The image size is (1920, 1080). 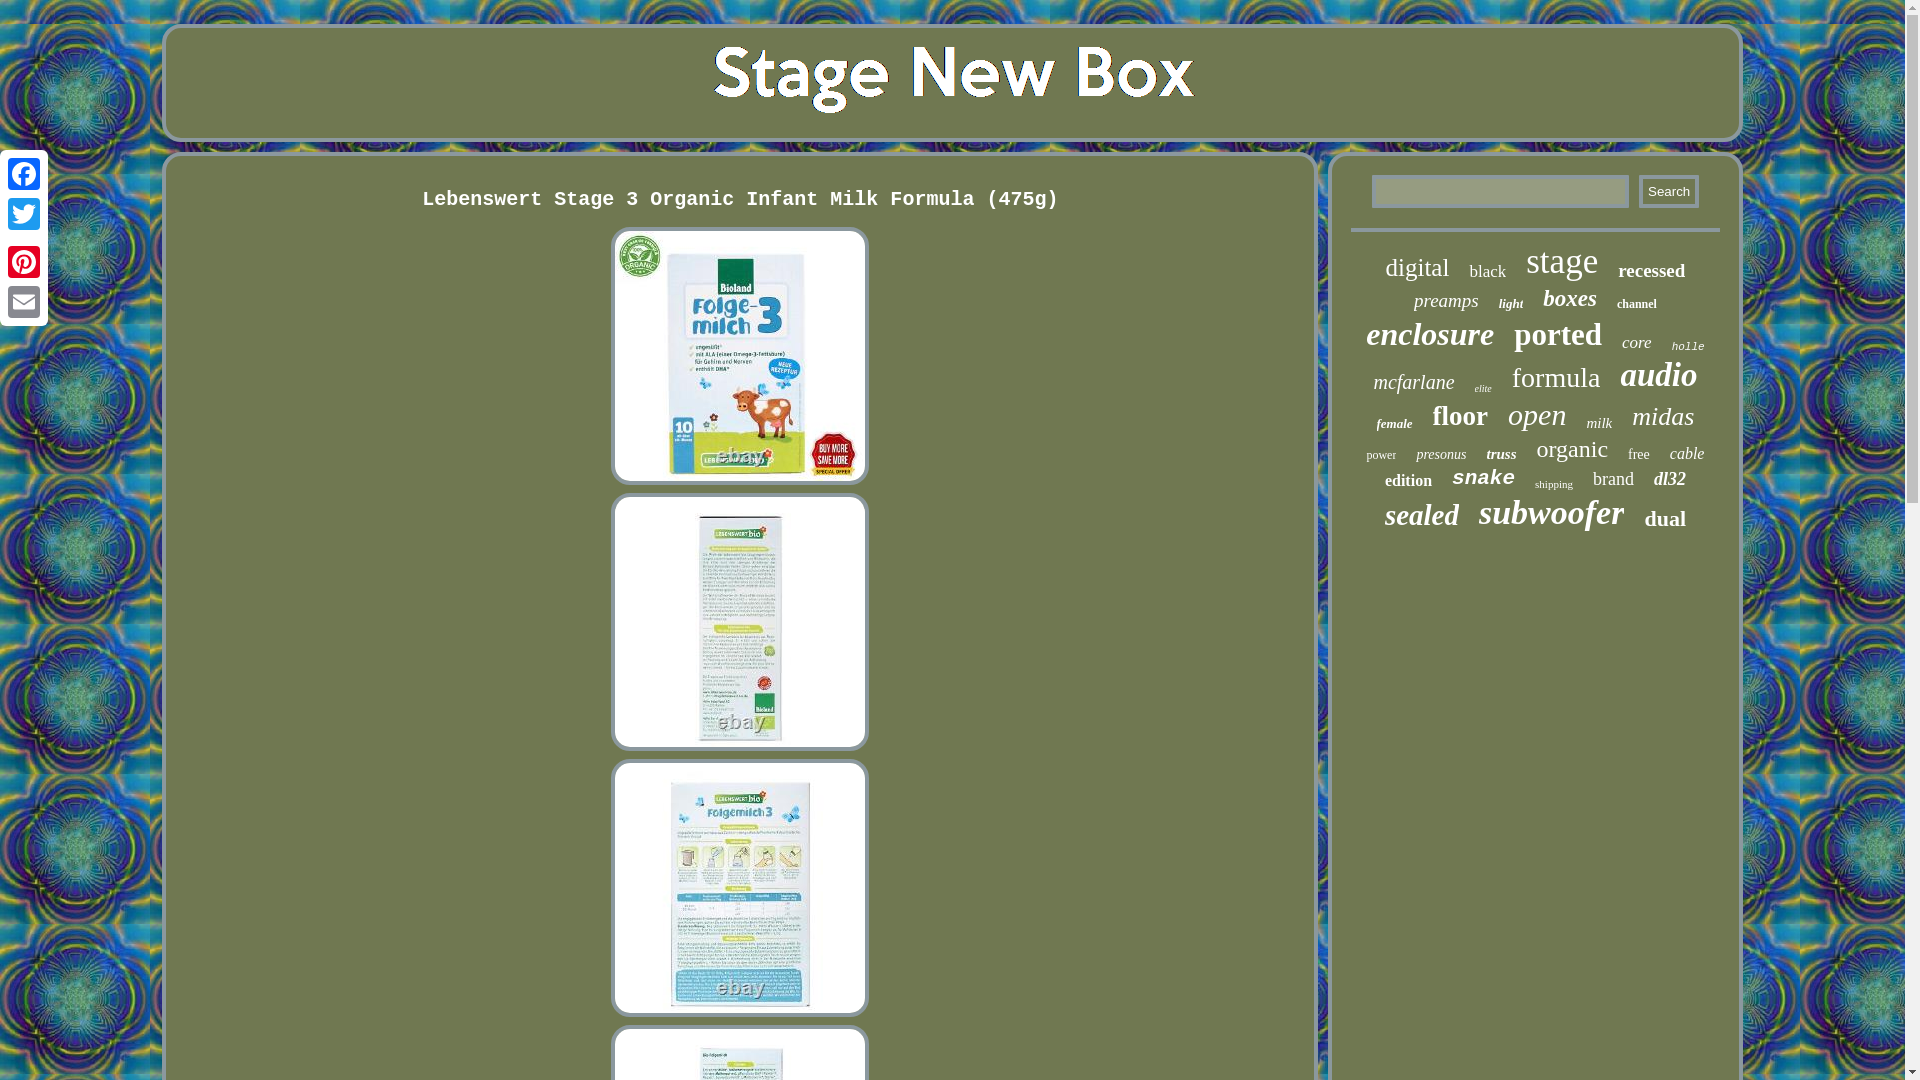 I want to click on female, so click(x=1394, y=424).